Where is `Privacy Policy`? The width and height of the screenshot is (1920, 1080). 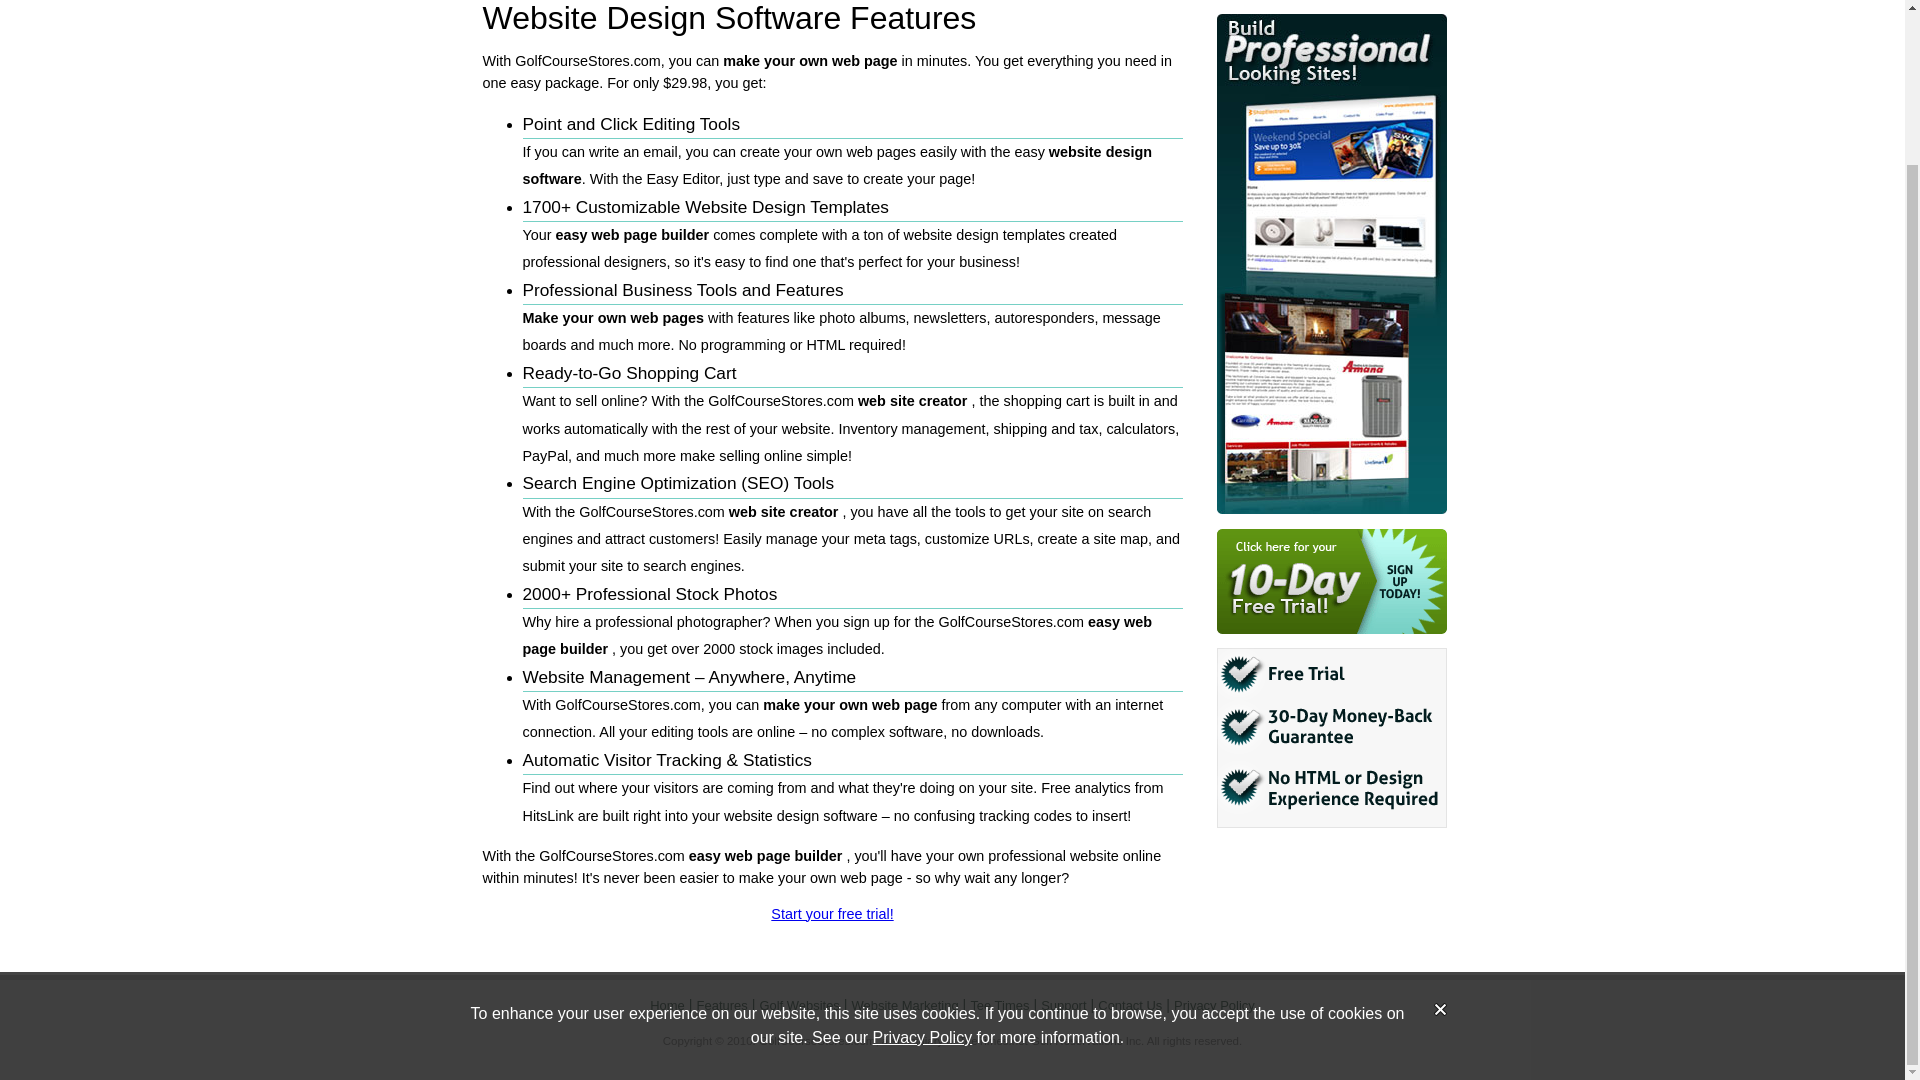
Privacy Policy is located at coordinates (1214, 1005).